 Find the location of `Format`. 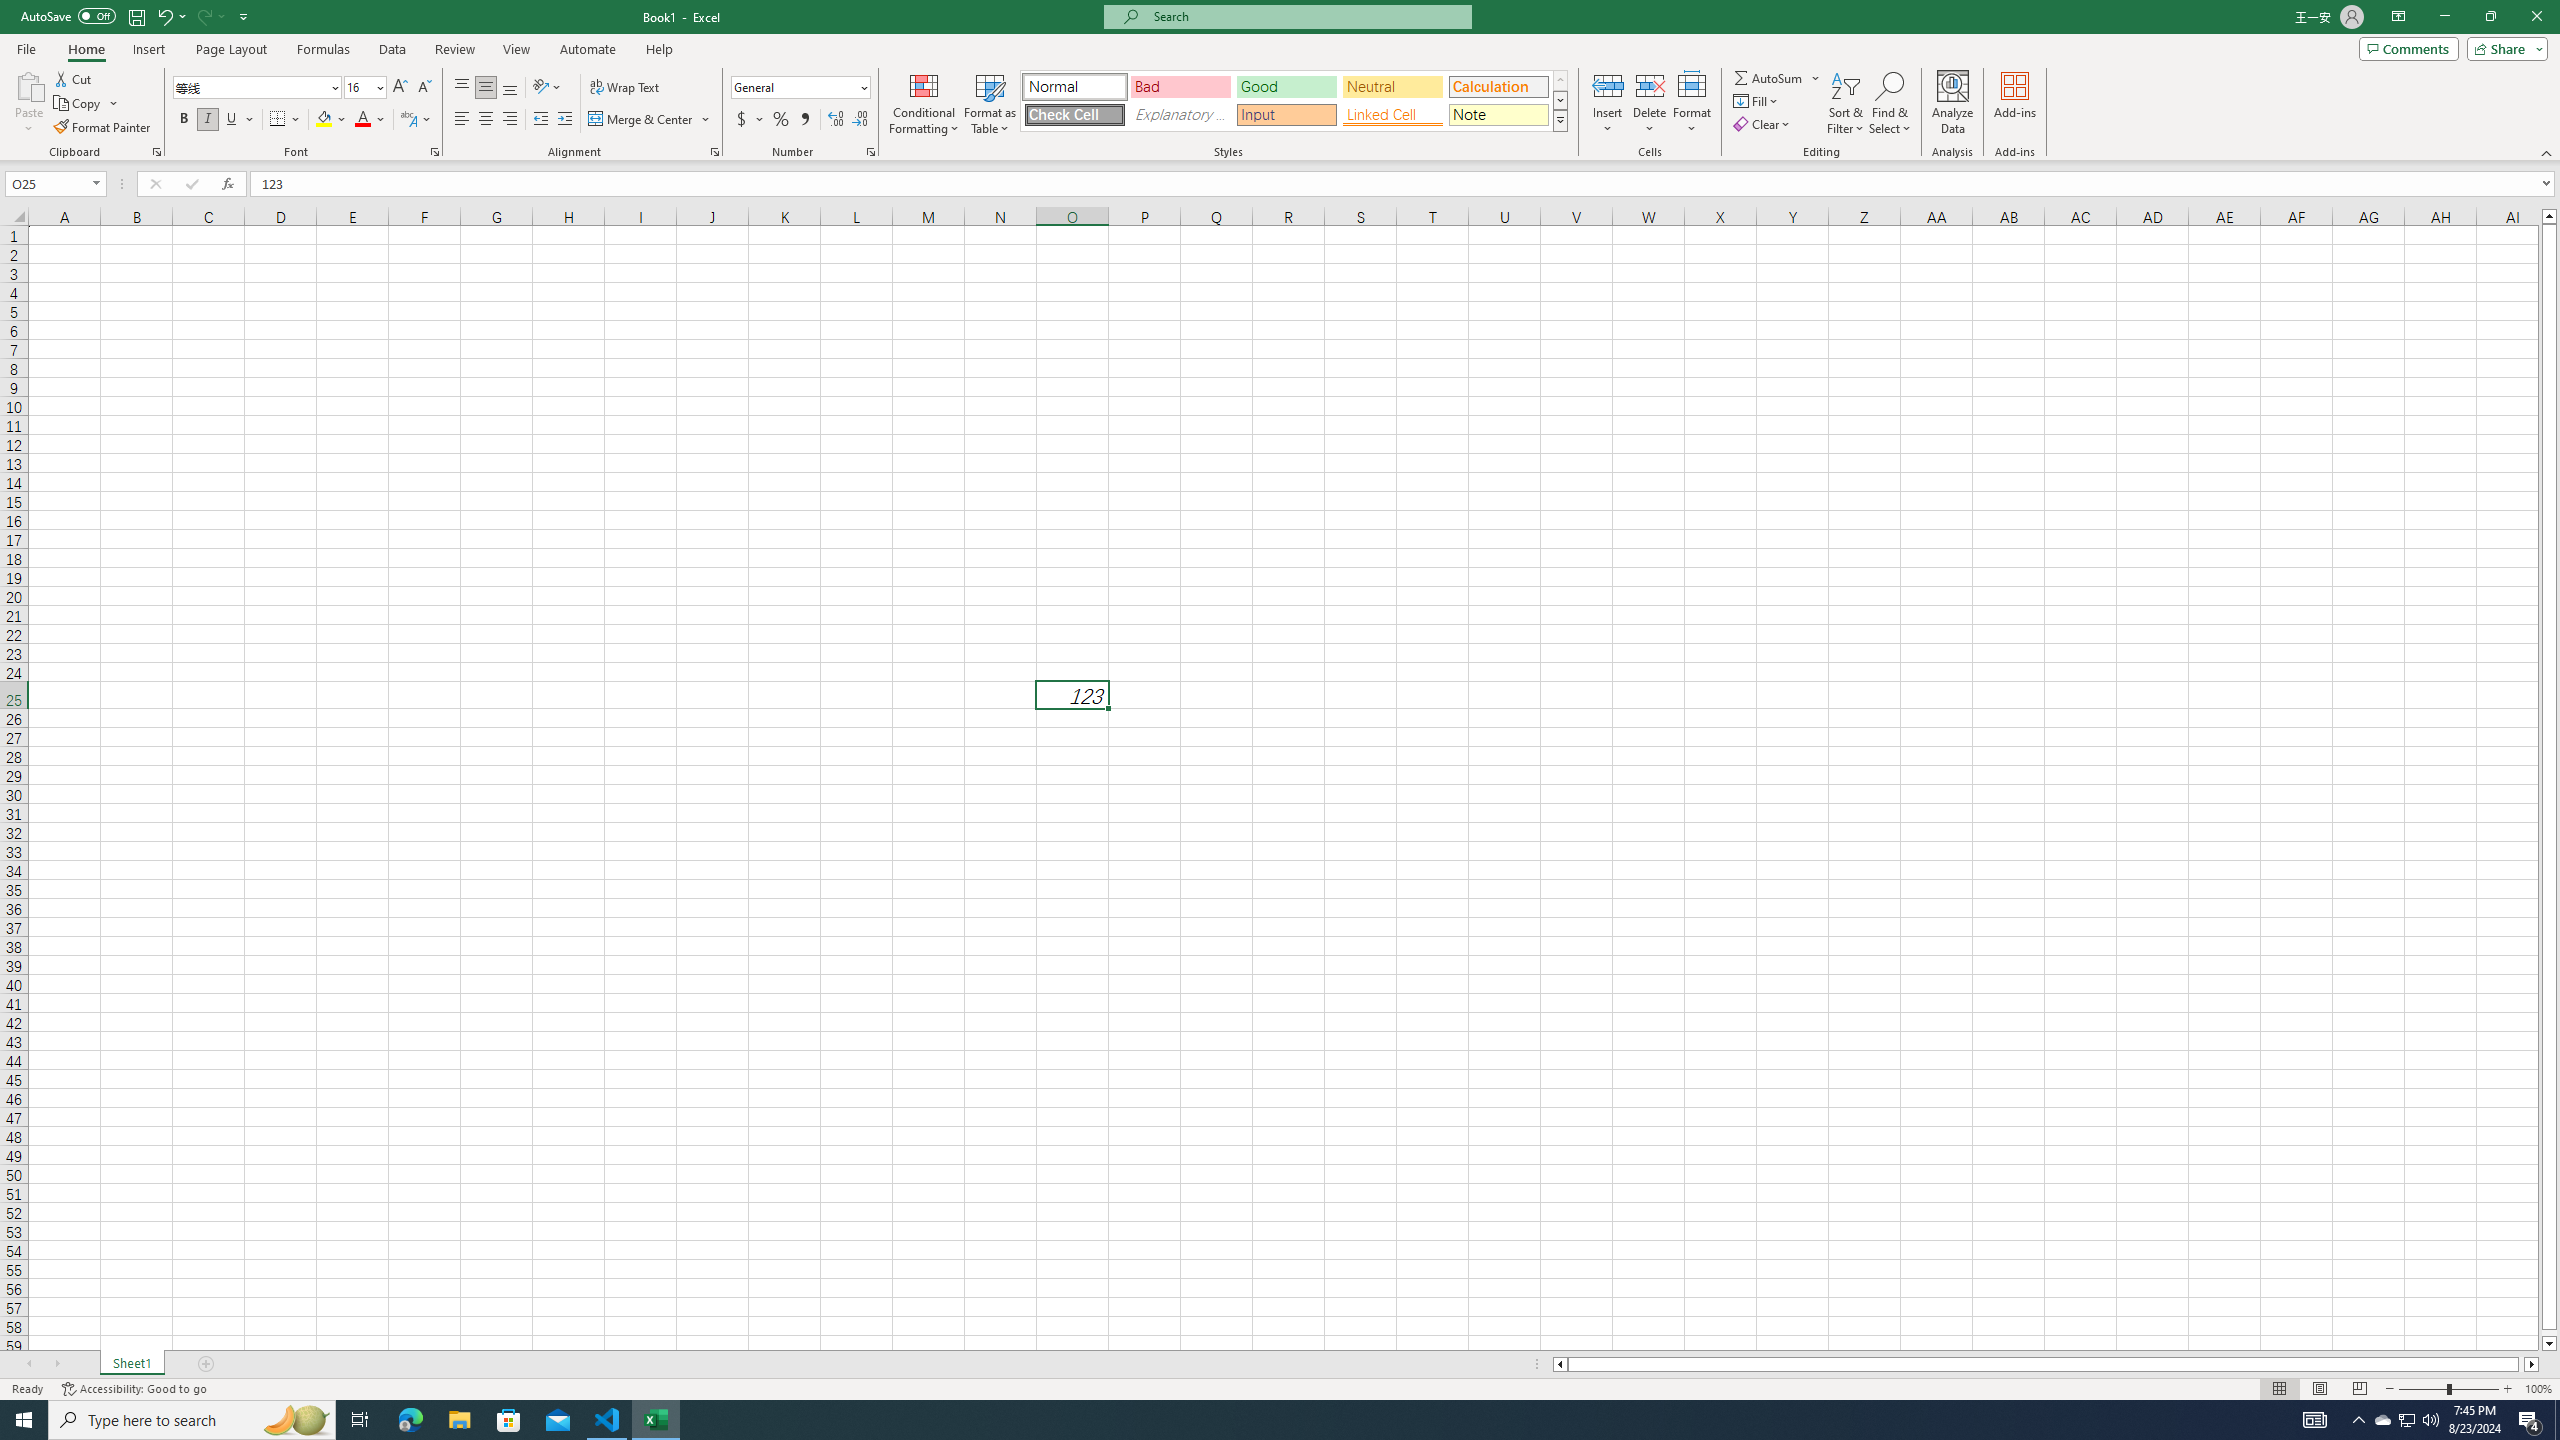

Format is located at coordinates (1693, 103).